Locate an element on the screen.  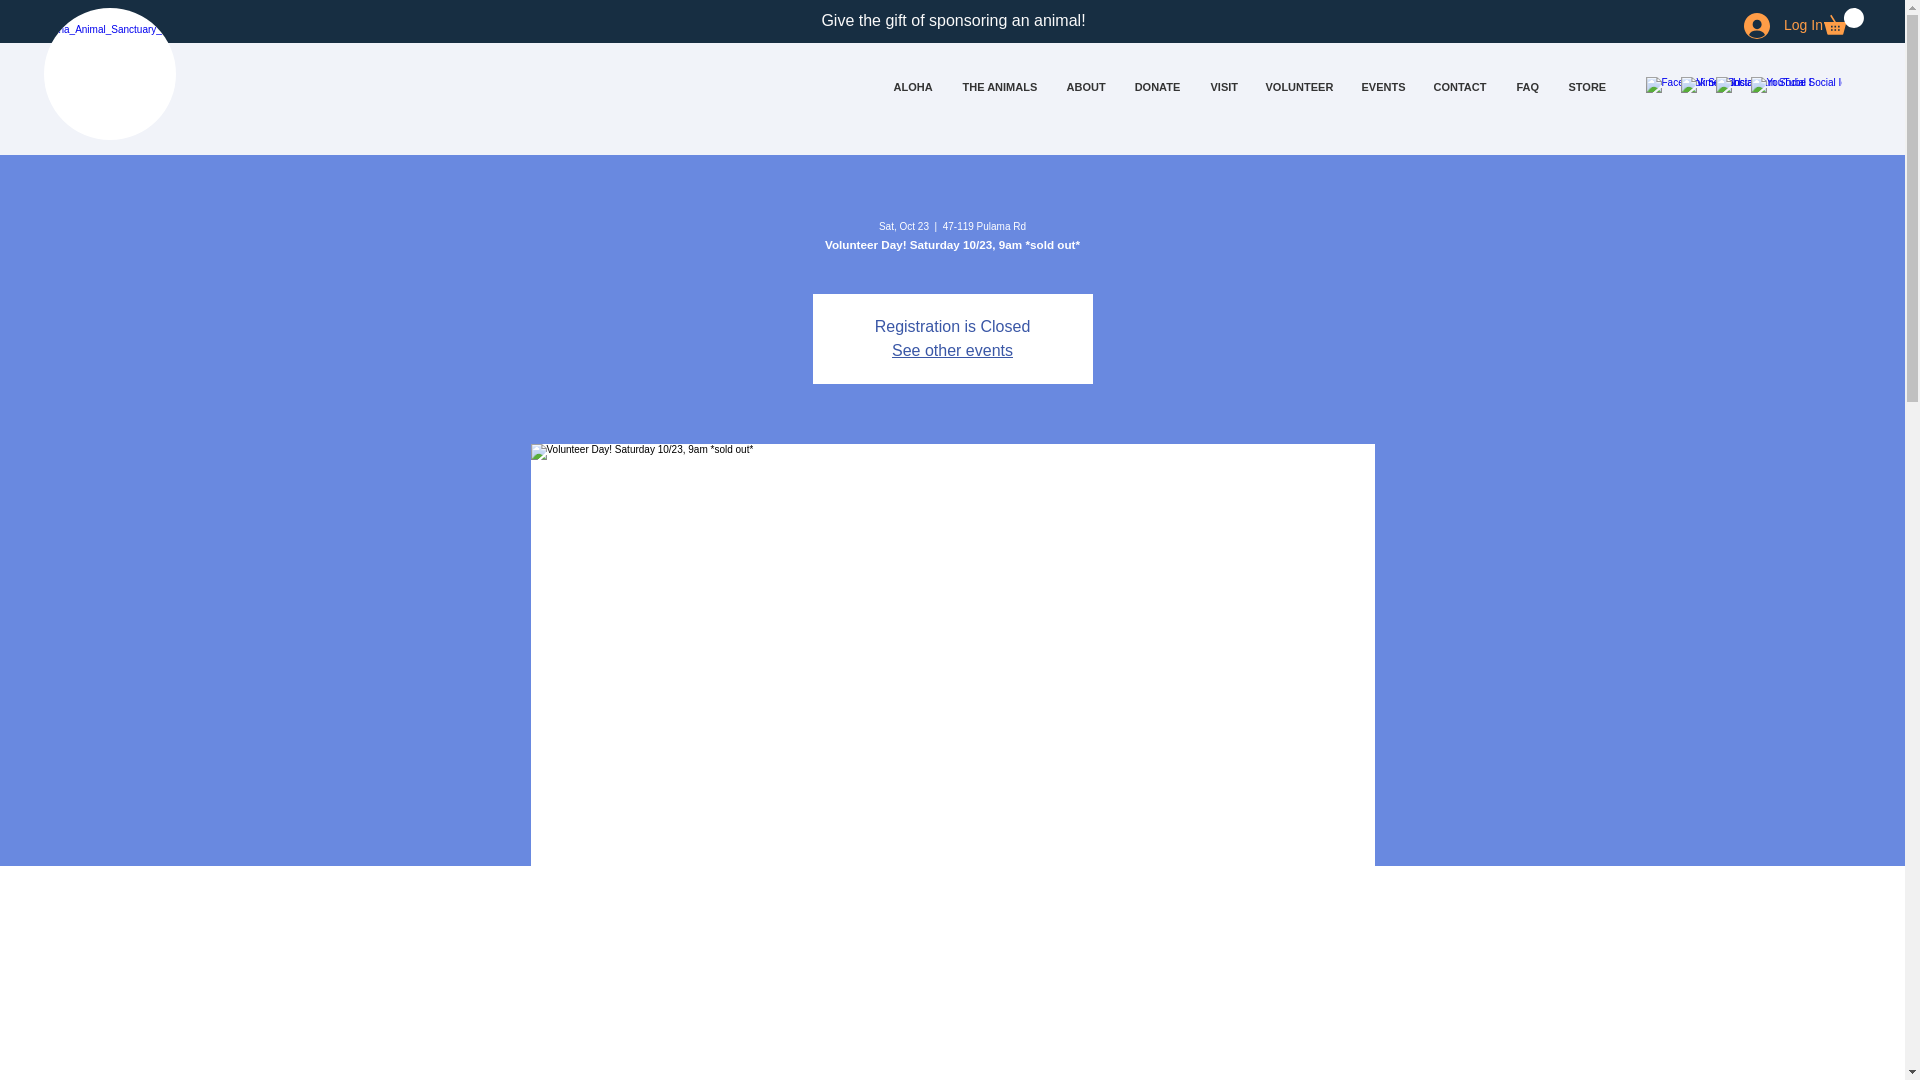
ALOHA is located at coordinates (912, 86).